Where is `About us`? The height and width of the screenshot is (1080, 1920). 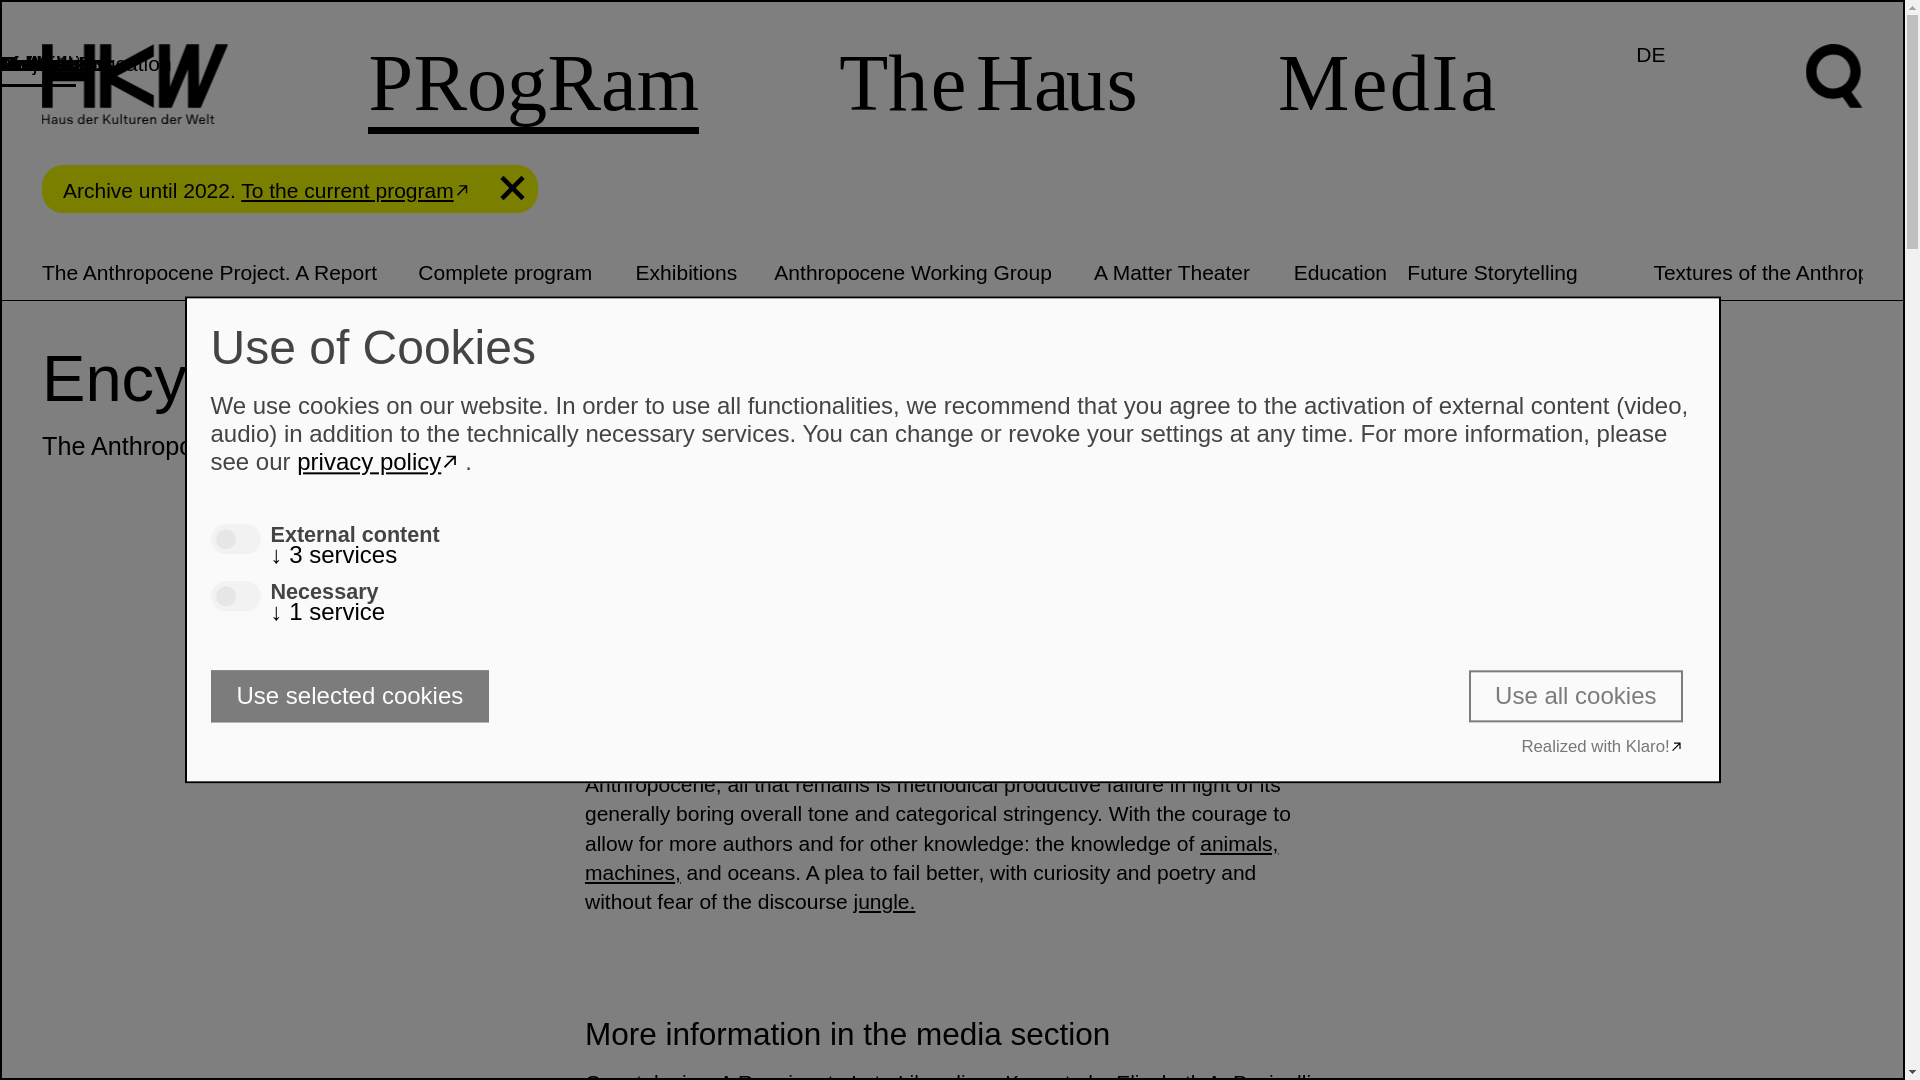 About us is located at coordinates (41, 63).